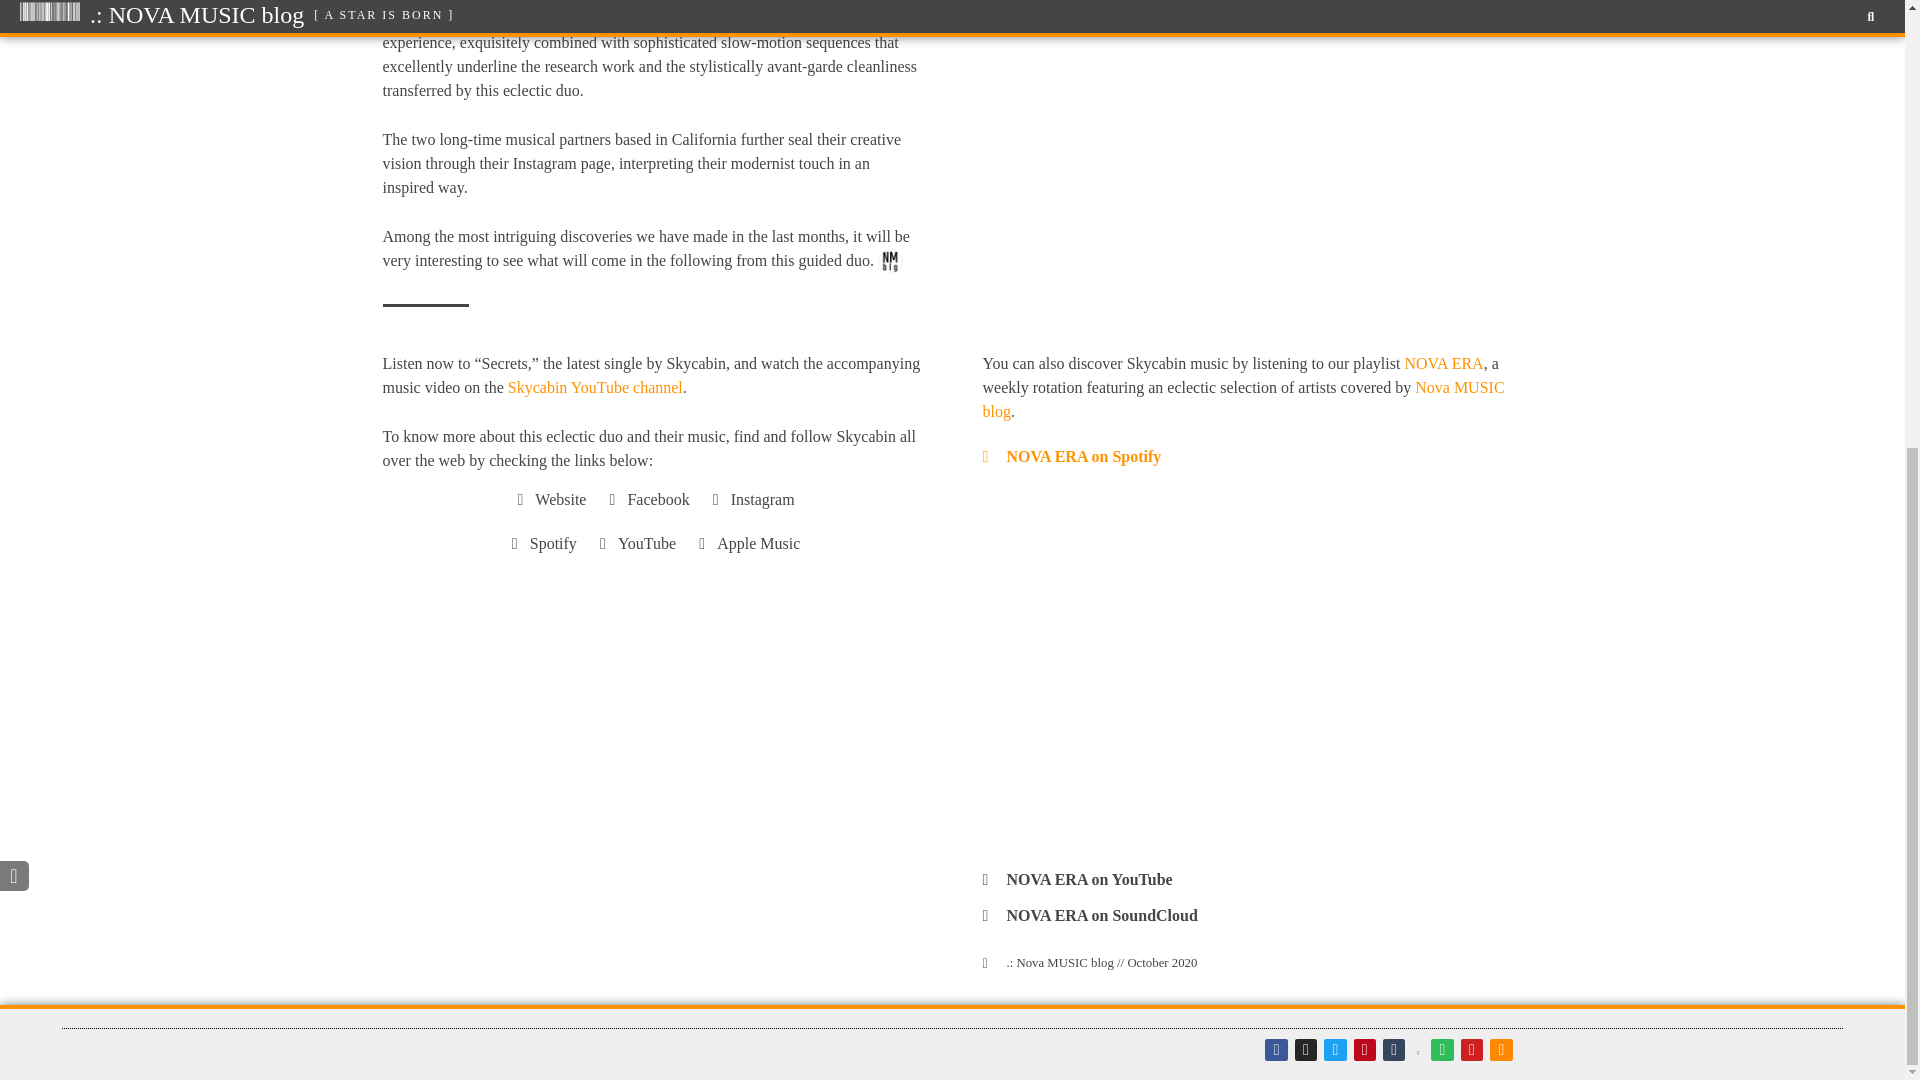 The height and width of the screenshot is (1080, 1920). Describe the element at coordinates (1101, 916) in the screenshot. I see `NOVA ERA on SoundCloud` at that location.